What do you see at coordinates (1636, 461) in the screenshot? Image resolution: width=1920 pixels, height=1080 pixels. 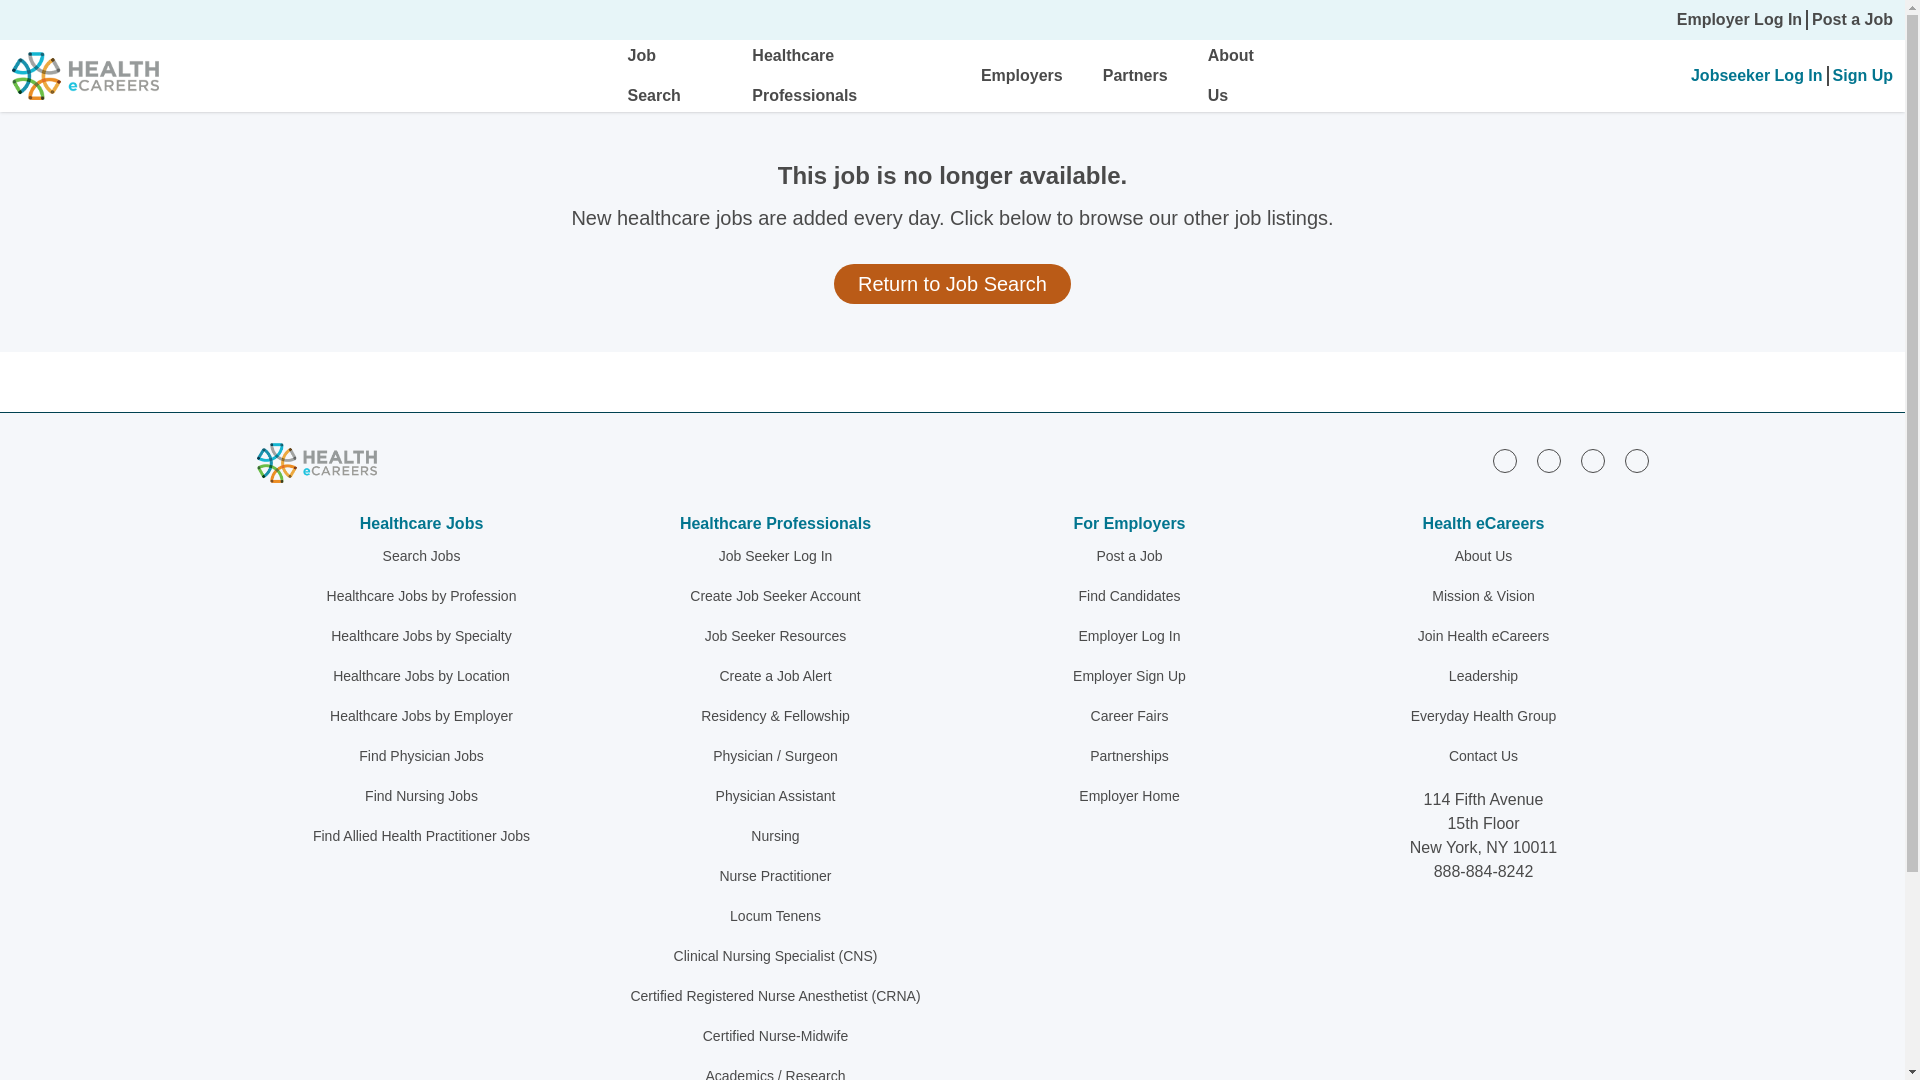 I see `youtube` at bounding box center [1636, 461].